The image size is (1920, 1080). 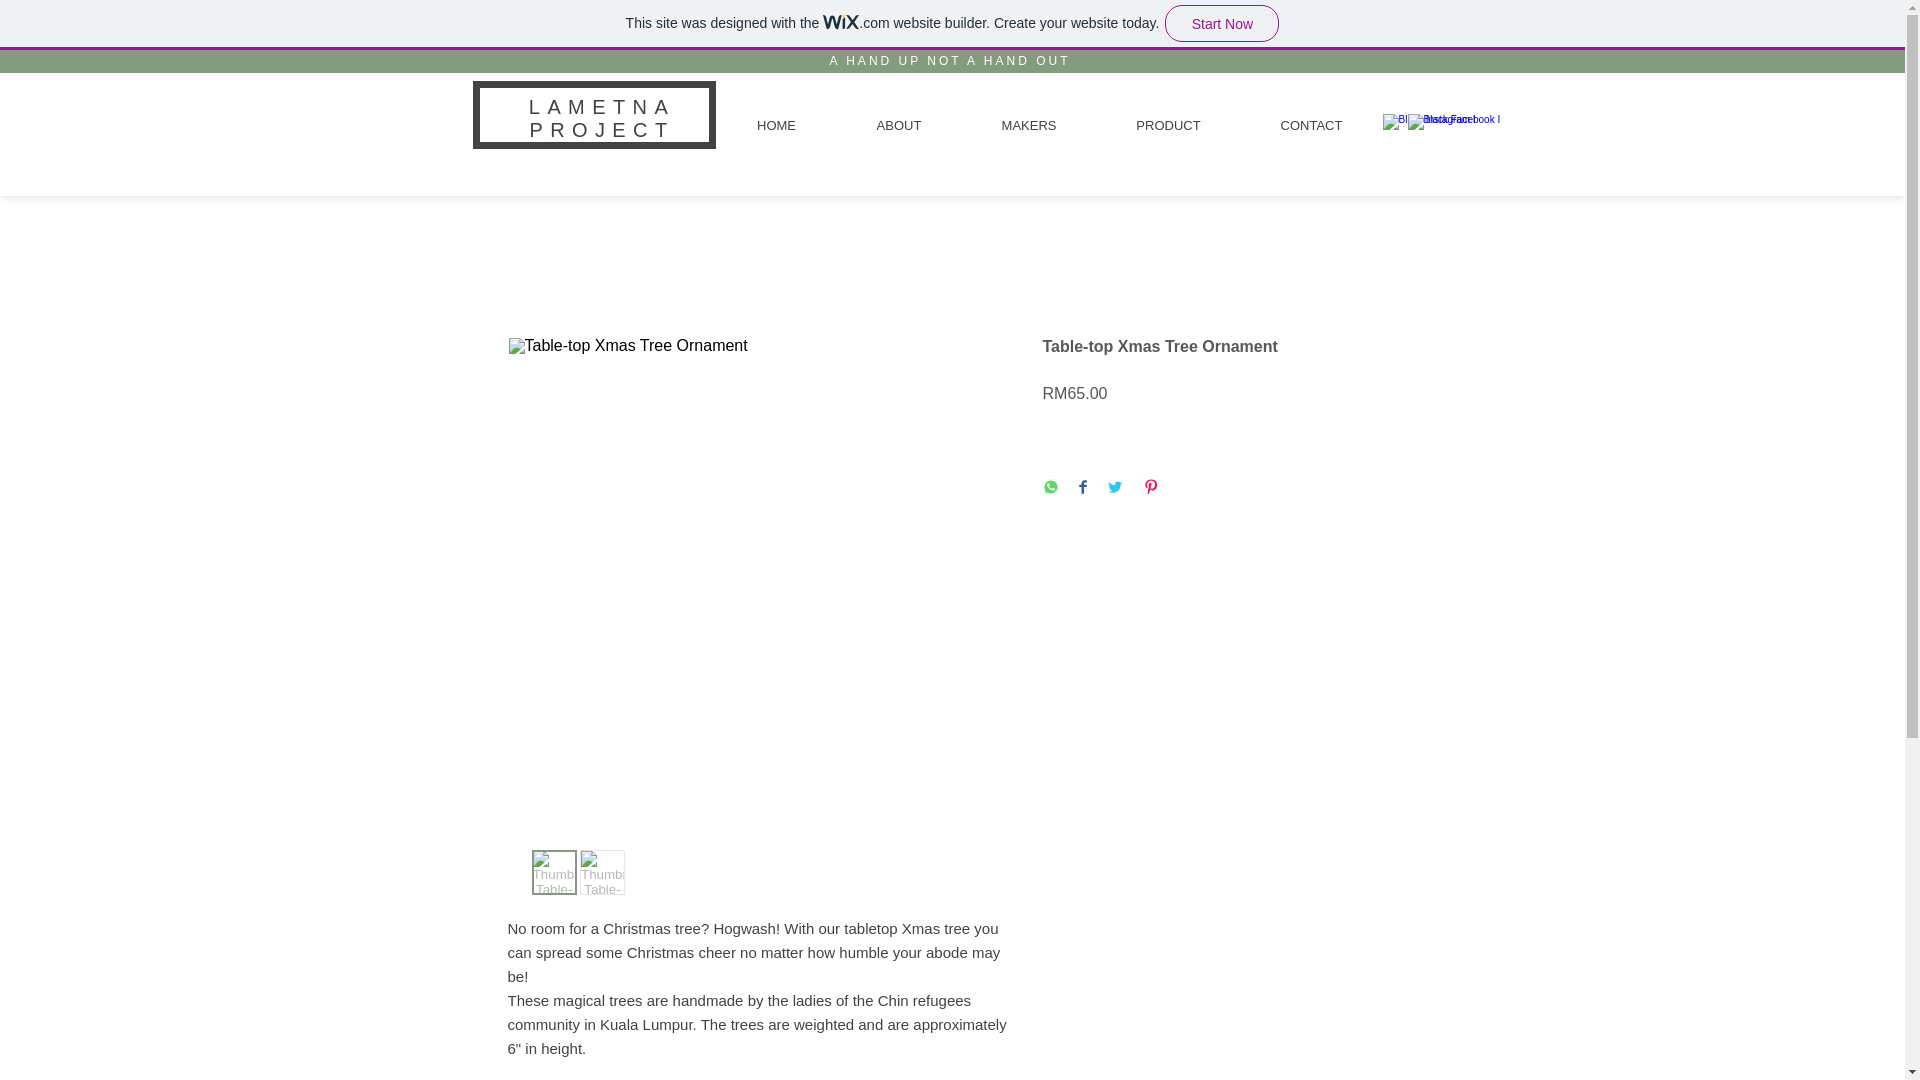 I want to click on HOME, so click(x=776, y=126).